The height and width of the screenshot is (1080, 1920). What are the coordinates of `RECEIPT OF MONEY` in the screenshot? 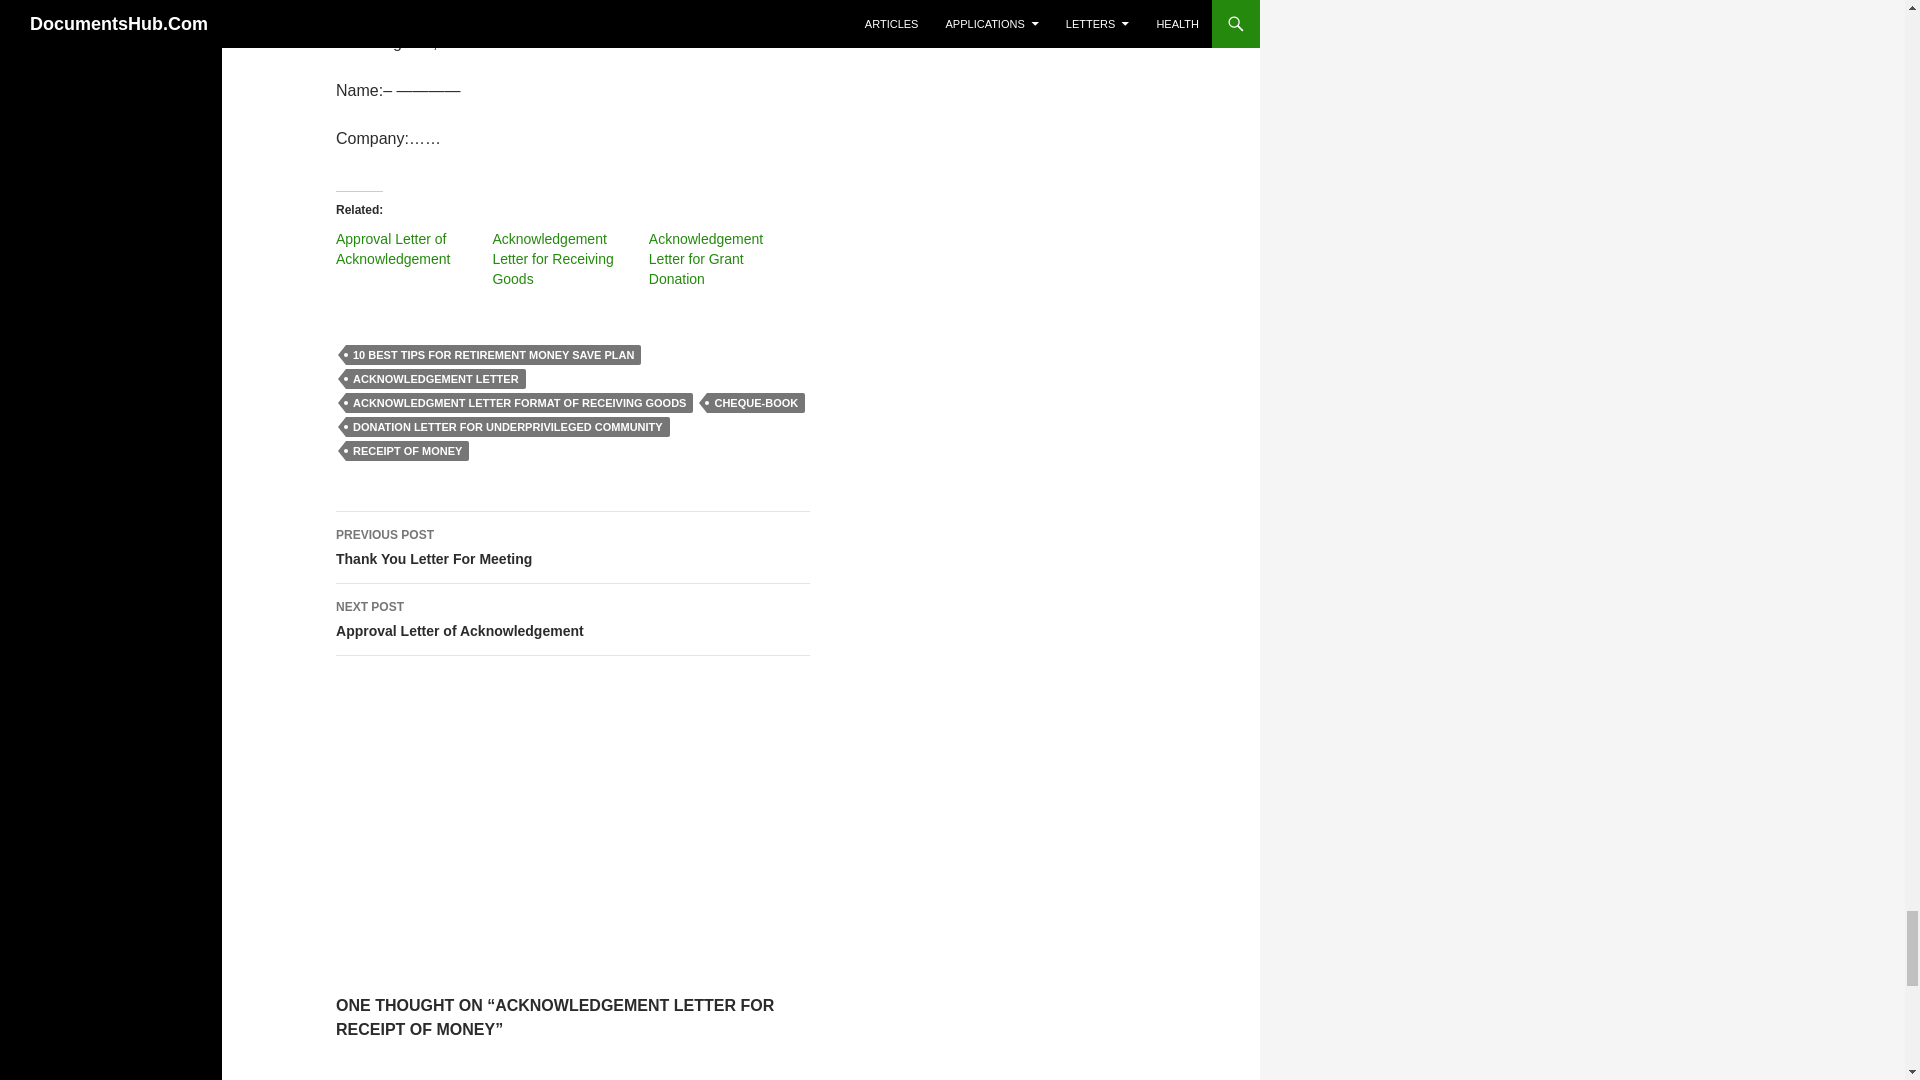 It's located at (406, 450).